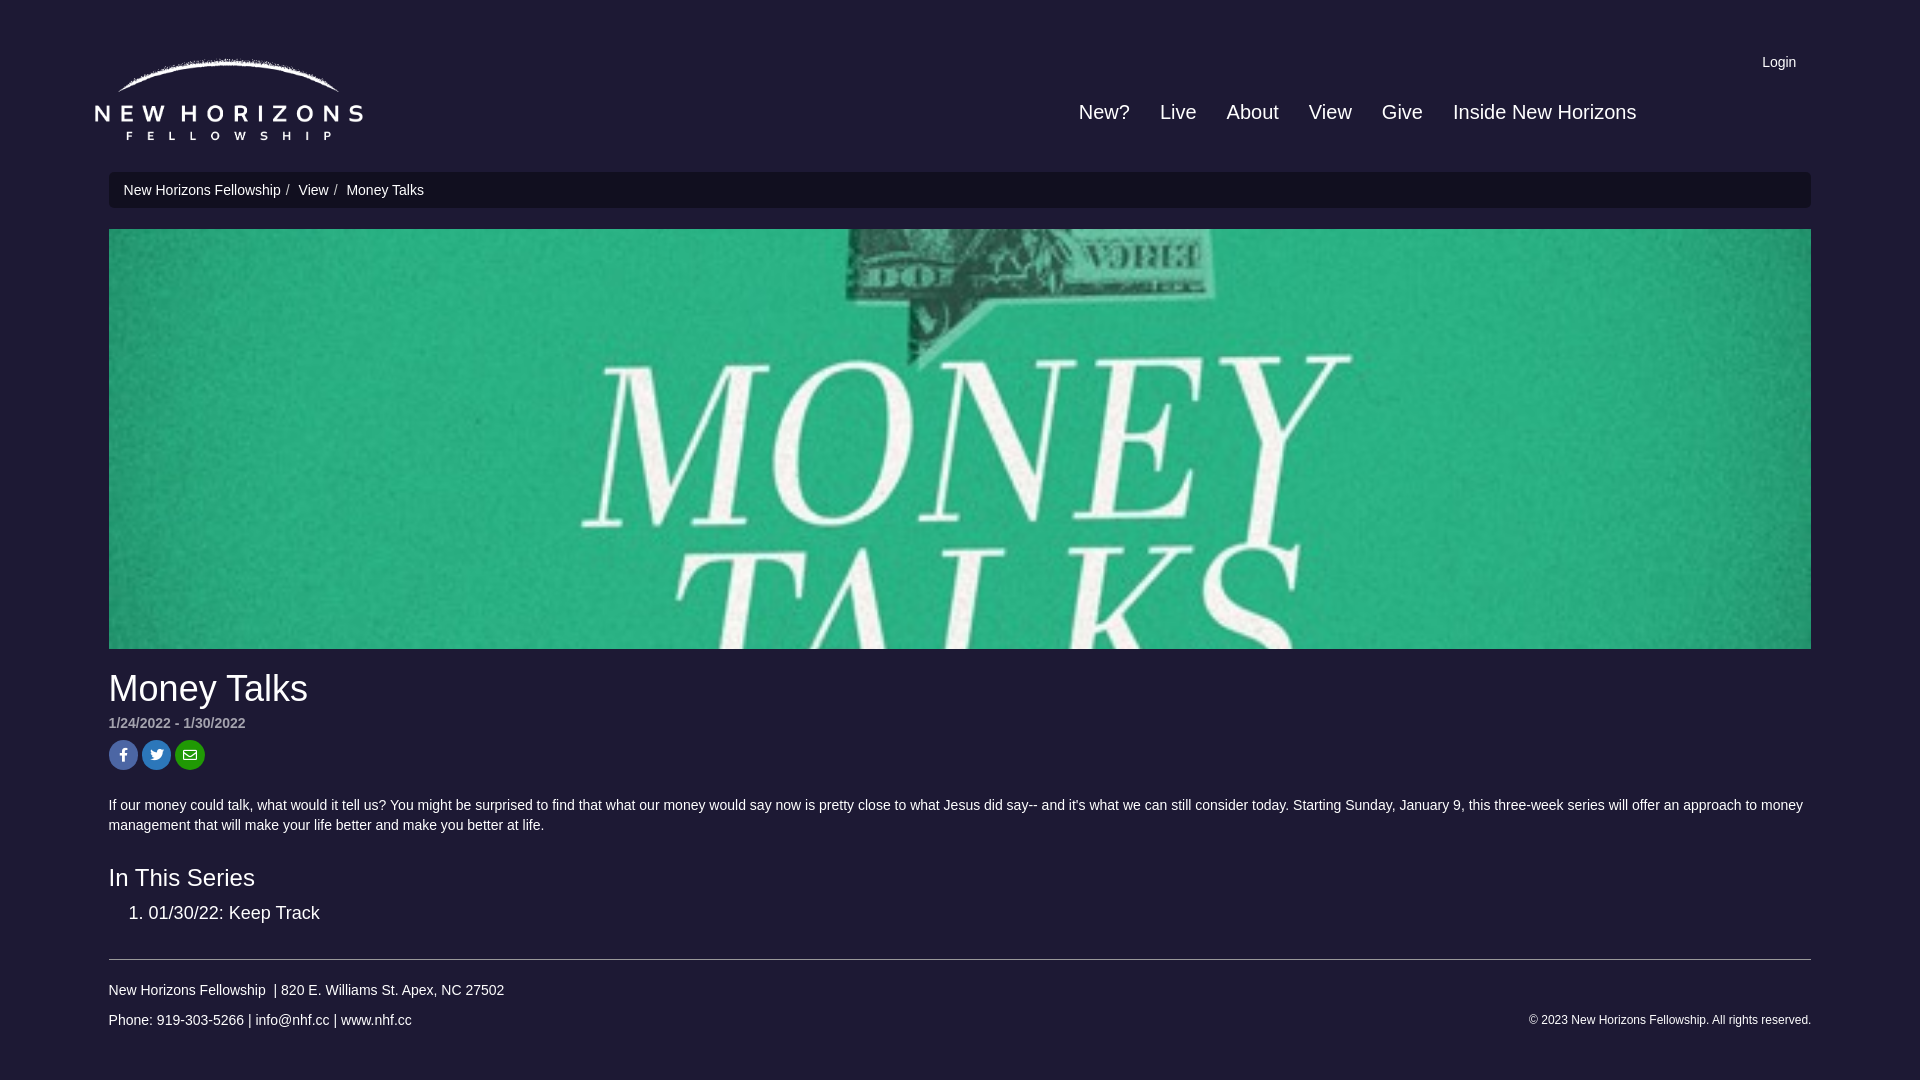 The image size is (1920, 1080). Describe the element at coordinates (292, 1020) in the screenshot. I see `info@nhf.cc` at that location.